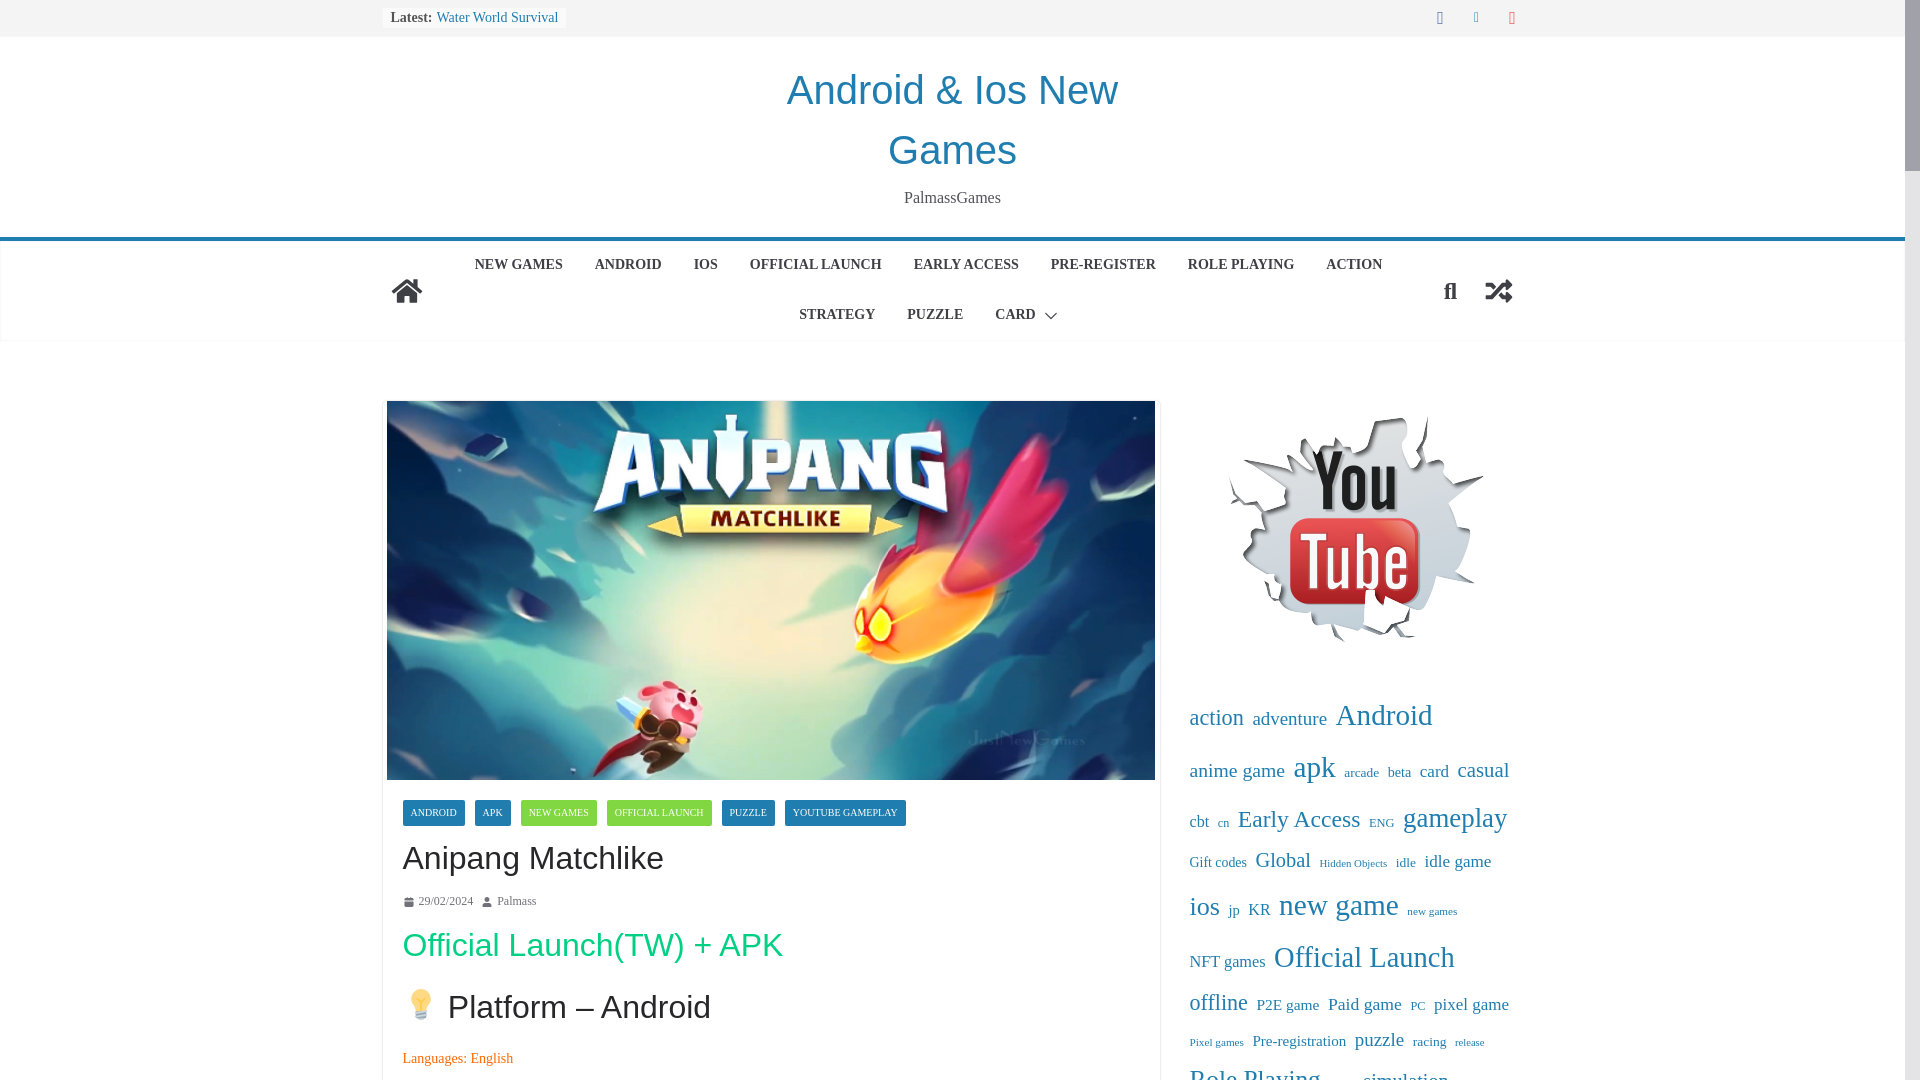 The width and height of the screenshot is (1920, 1080). What do you see at coordinates (518, 265) in the screenshot?
I see `NEW GAMES` at bounding box center [518, 265].